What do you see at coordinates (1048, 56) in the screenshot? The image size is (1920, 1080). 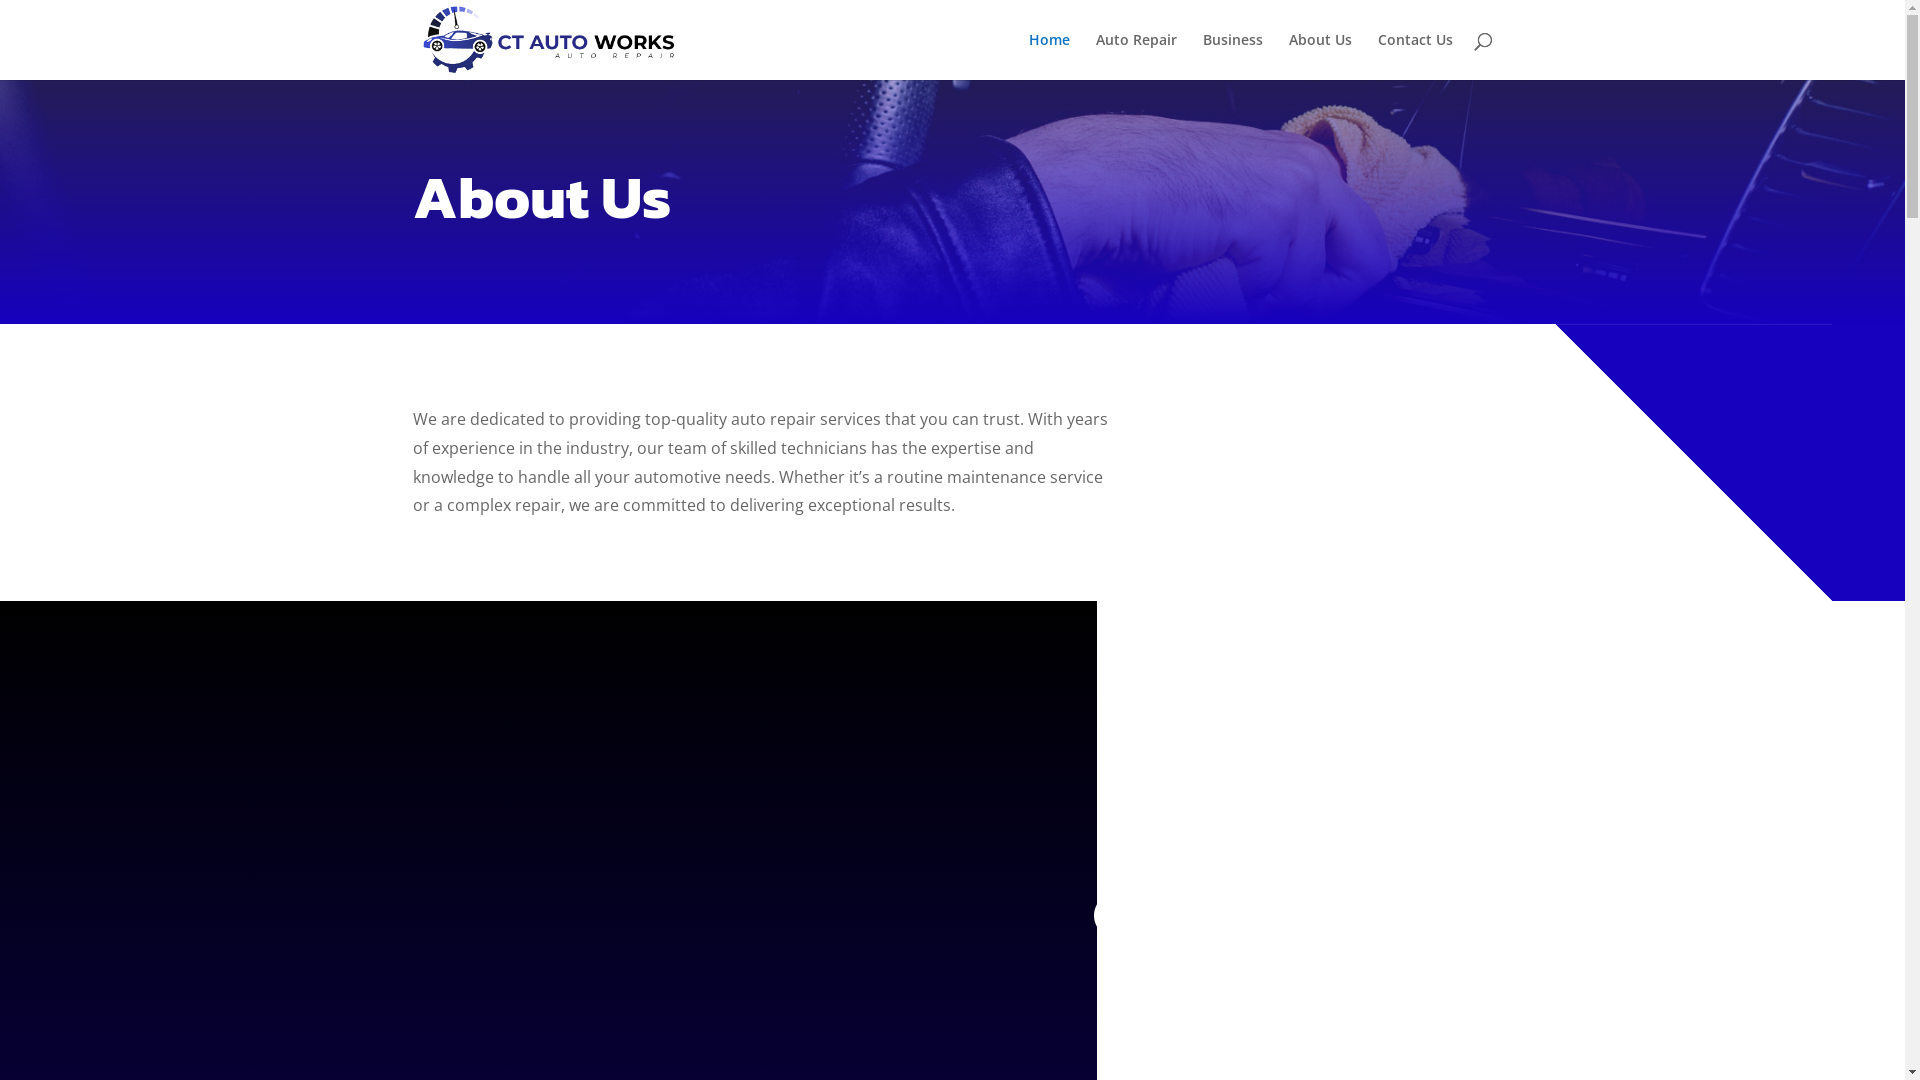 I see `Home` at bounding box center [1048, 56].